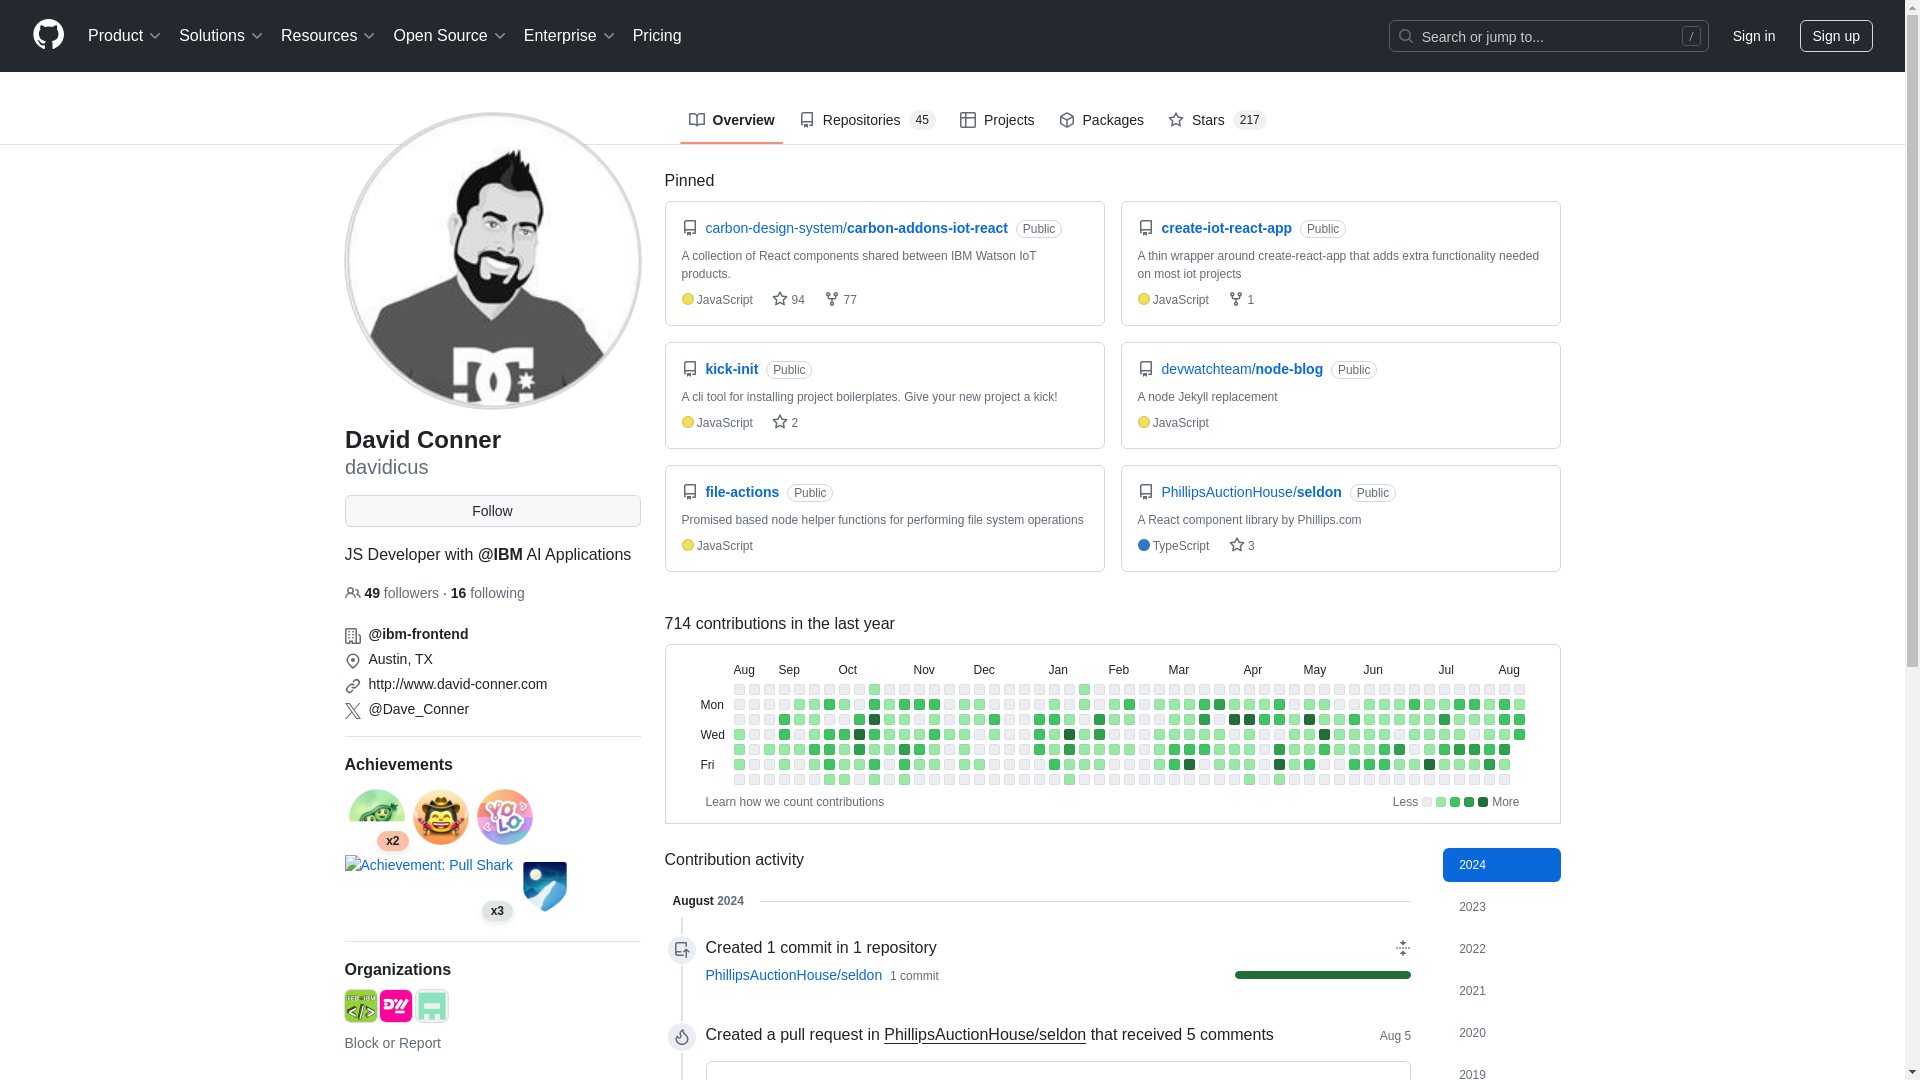 The width and height of the screenshot is (1920, 1080). What do you see at coordinates (450, 36) in the screenshot?
I see `Open Source` at bounding box center [450, 36].